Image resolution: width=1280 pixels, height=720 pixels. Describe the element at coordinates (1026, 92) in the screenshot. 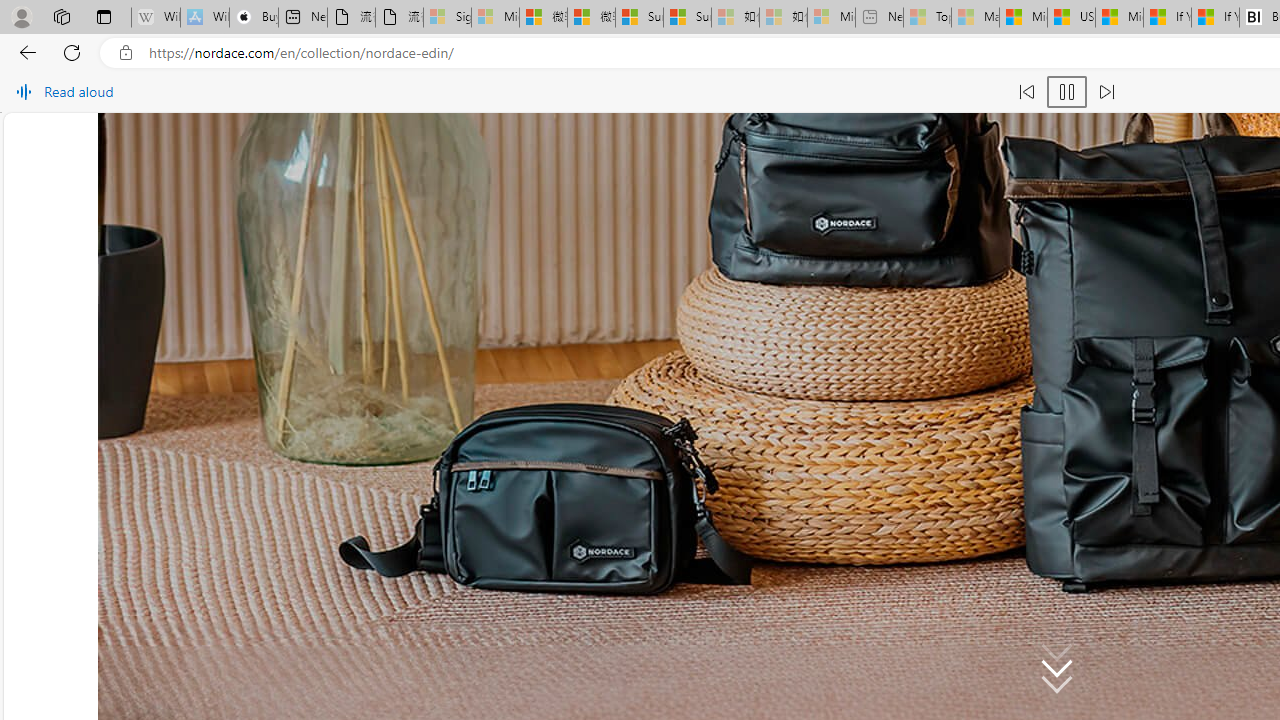

I see `Read previous paragraph` at that location.